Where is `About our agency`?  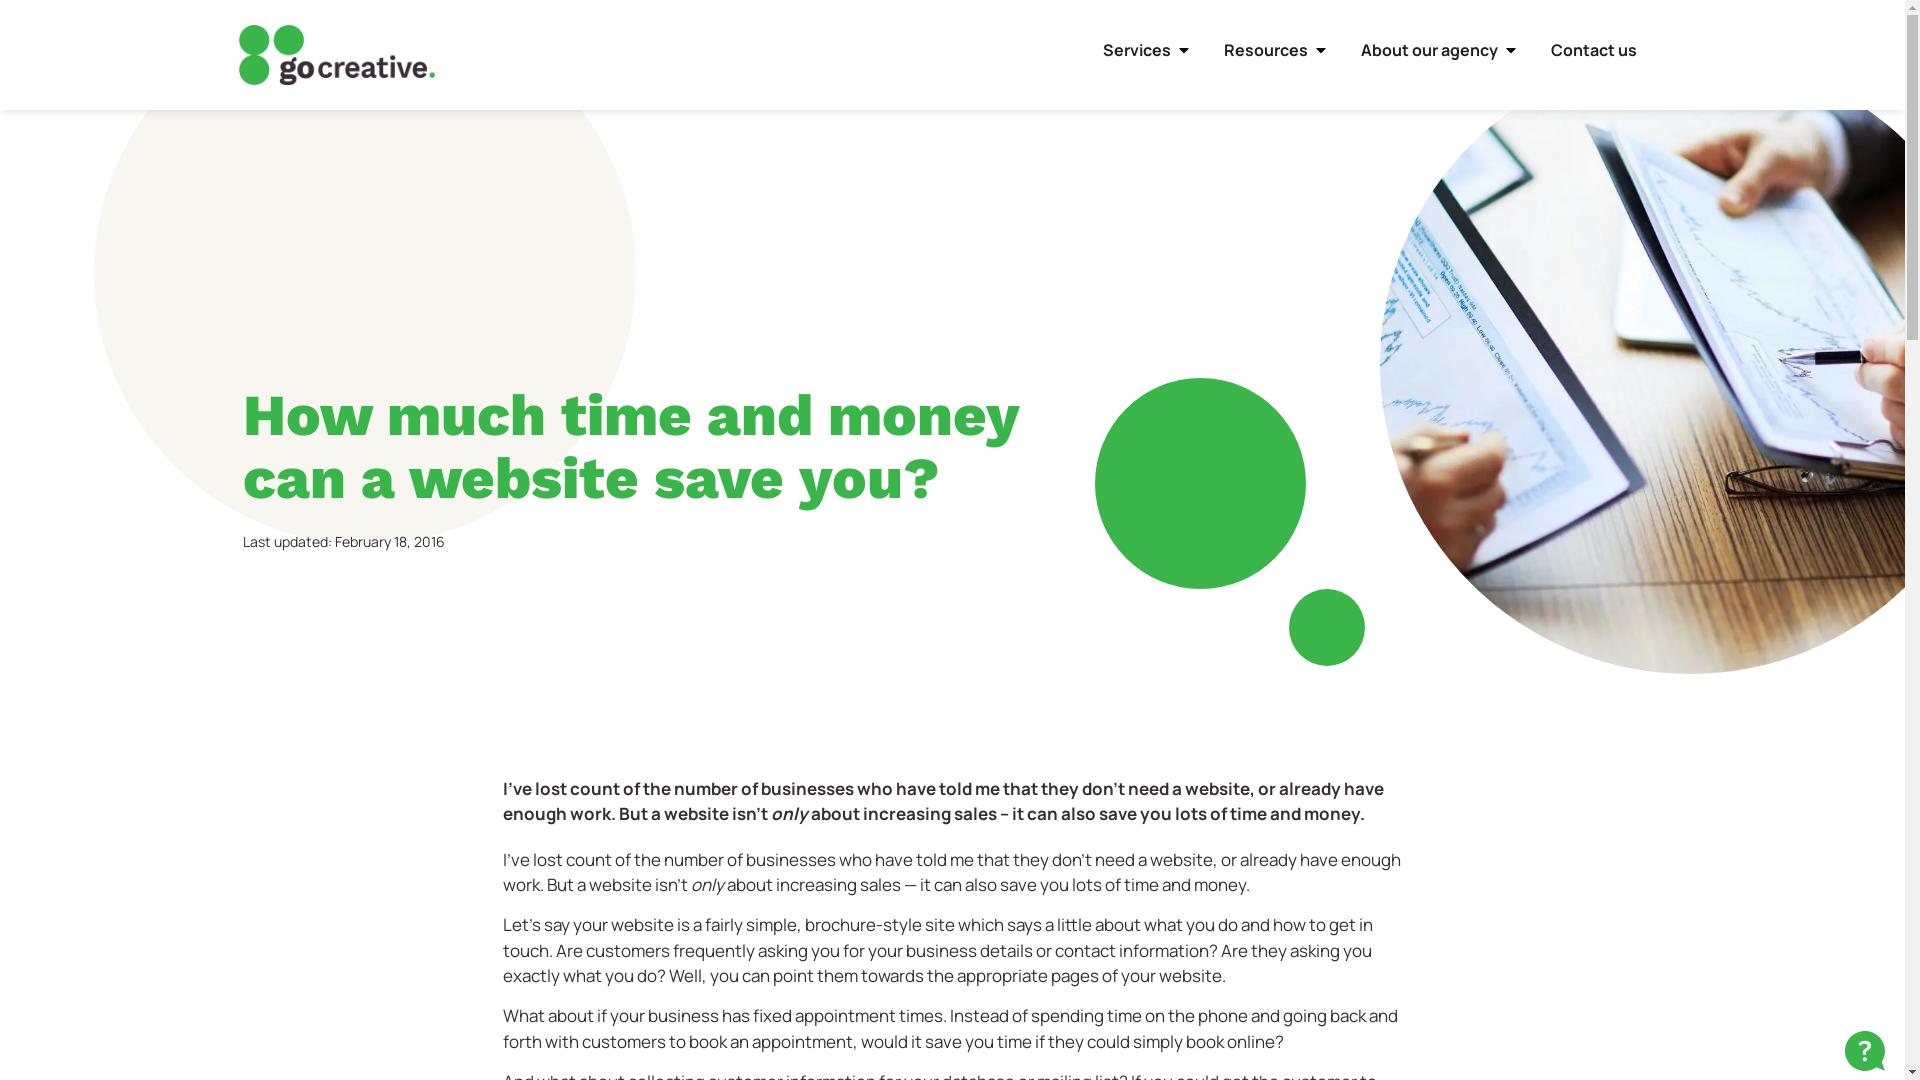
About our agency is located at coordinates (1428, 50).